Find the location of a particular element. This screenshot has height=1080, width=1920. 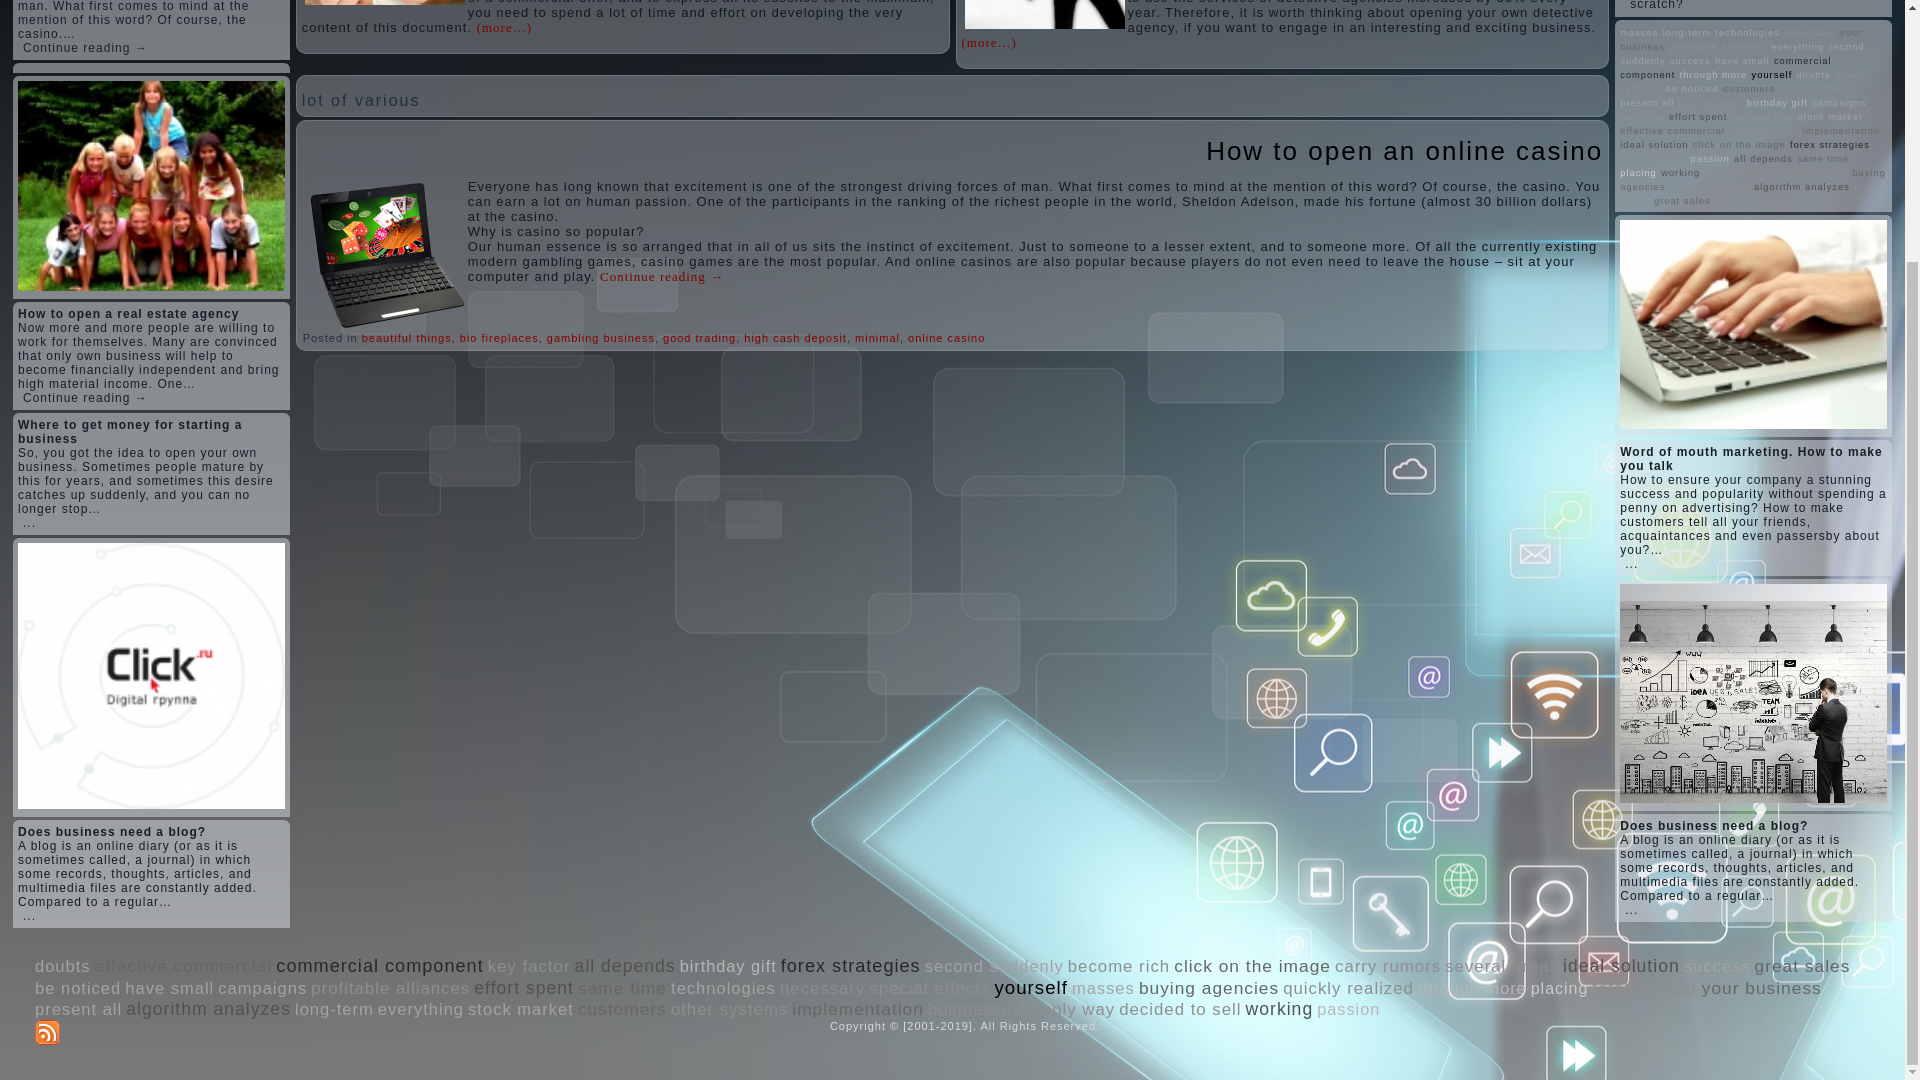

high cash deposit is located at coordinates (795, 338).